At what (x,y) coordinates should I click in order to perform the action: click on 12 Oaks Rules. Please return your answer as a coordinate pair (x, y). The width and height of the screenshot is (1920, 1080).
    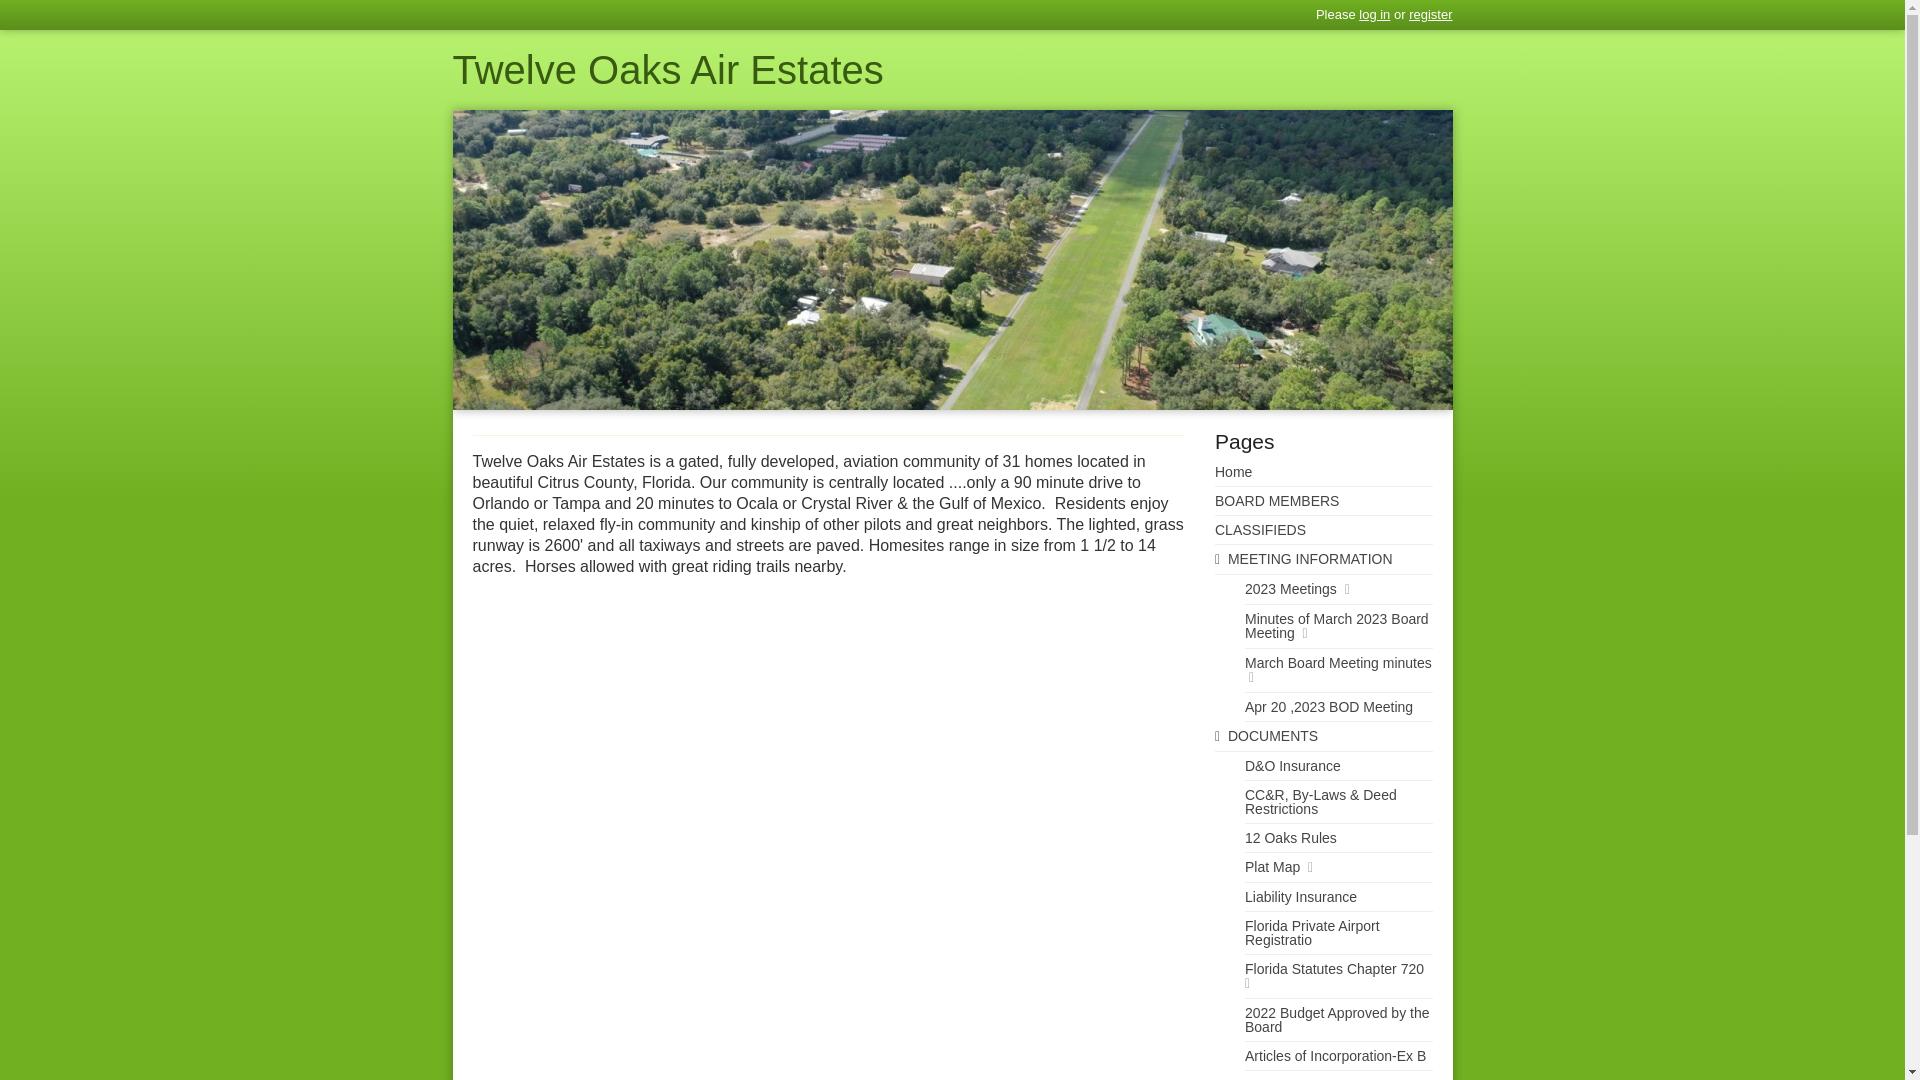
    Looking at the image, I should click on (1324, 838).